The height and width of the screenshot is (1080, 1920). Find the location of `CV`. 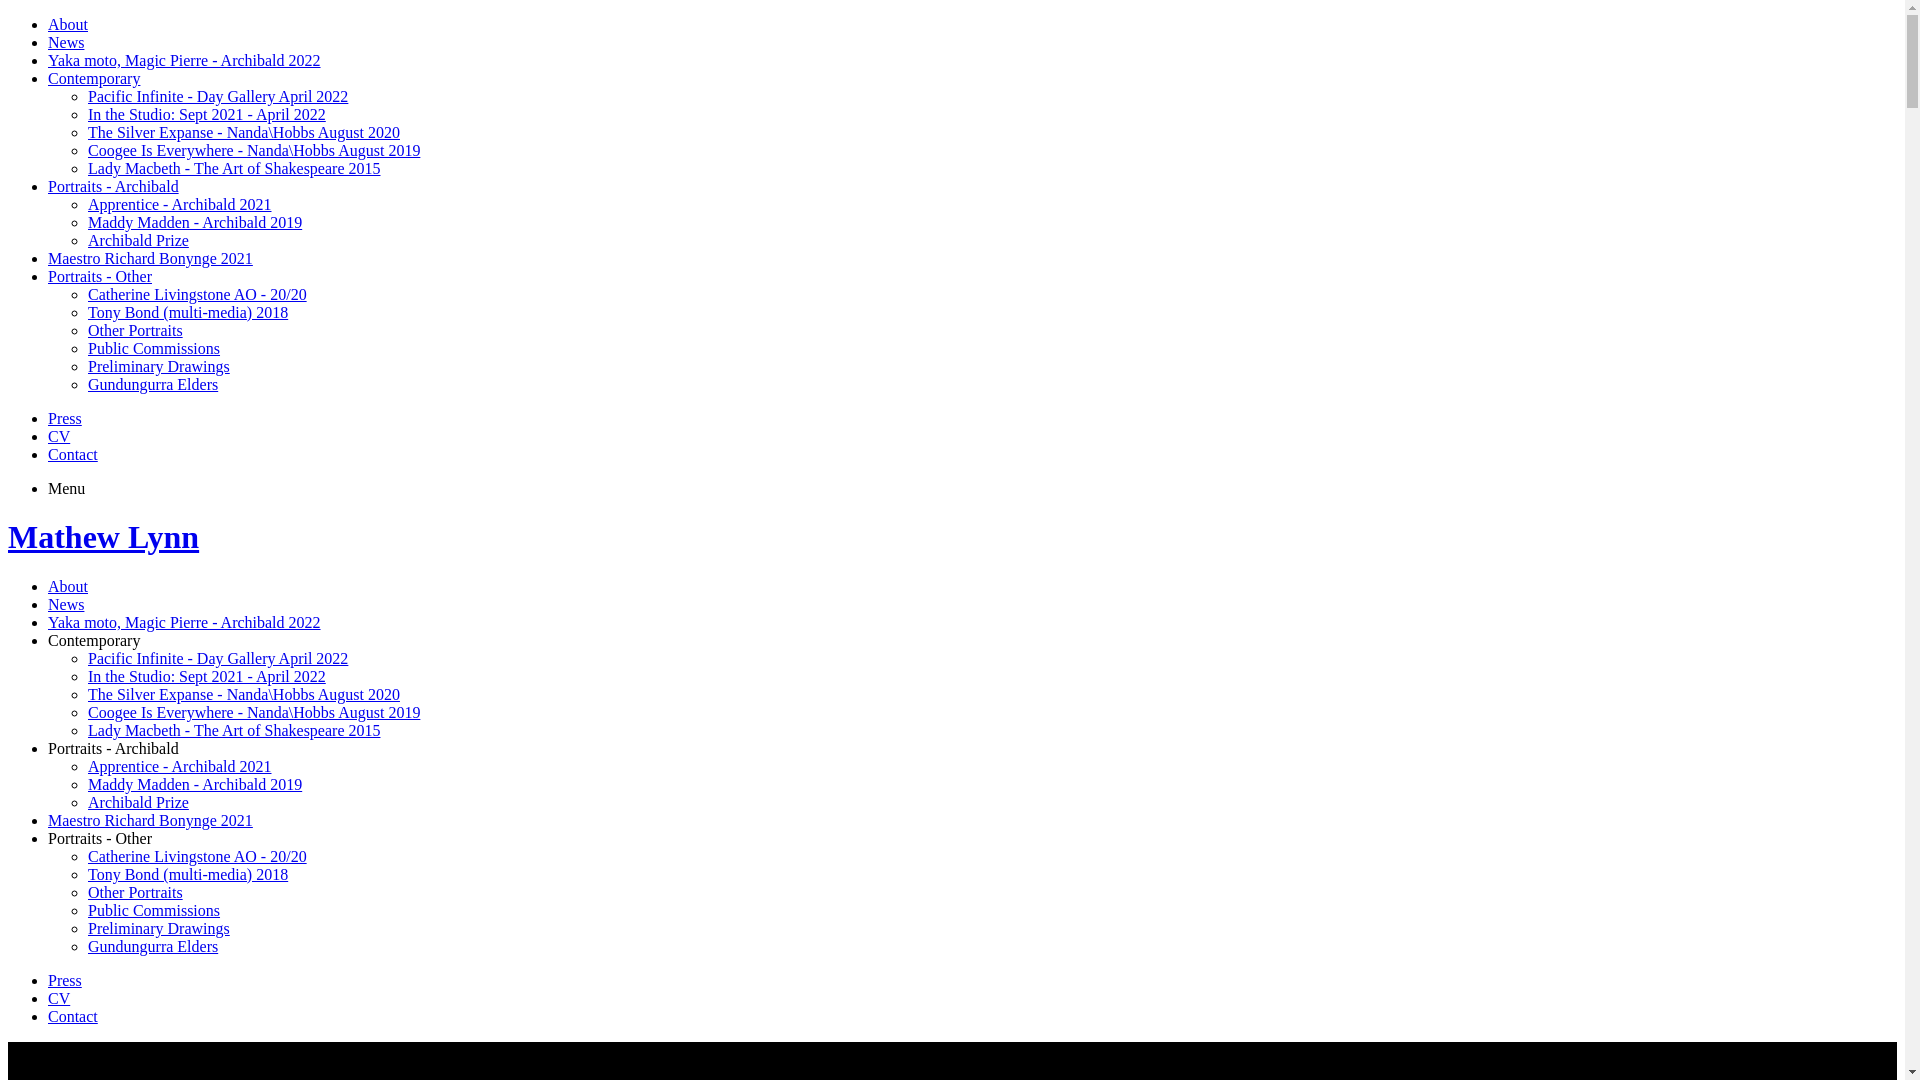

CV is located at coordinates (59, 998).